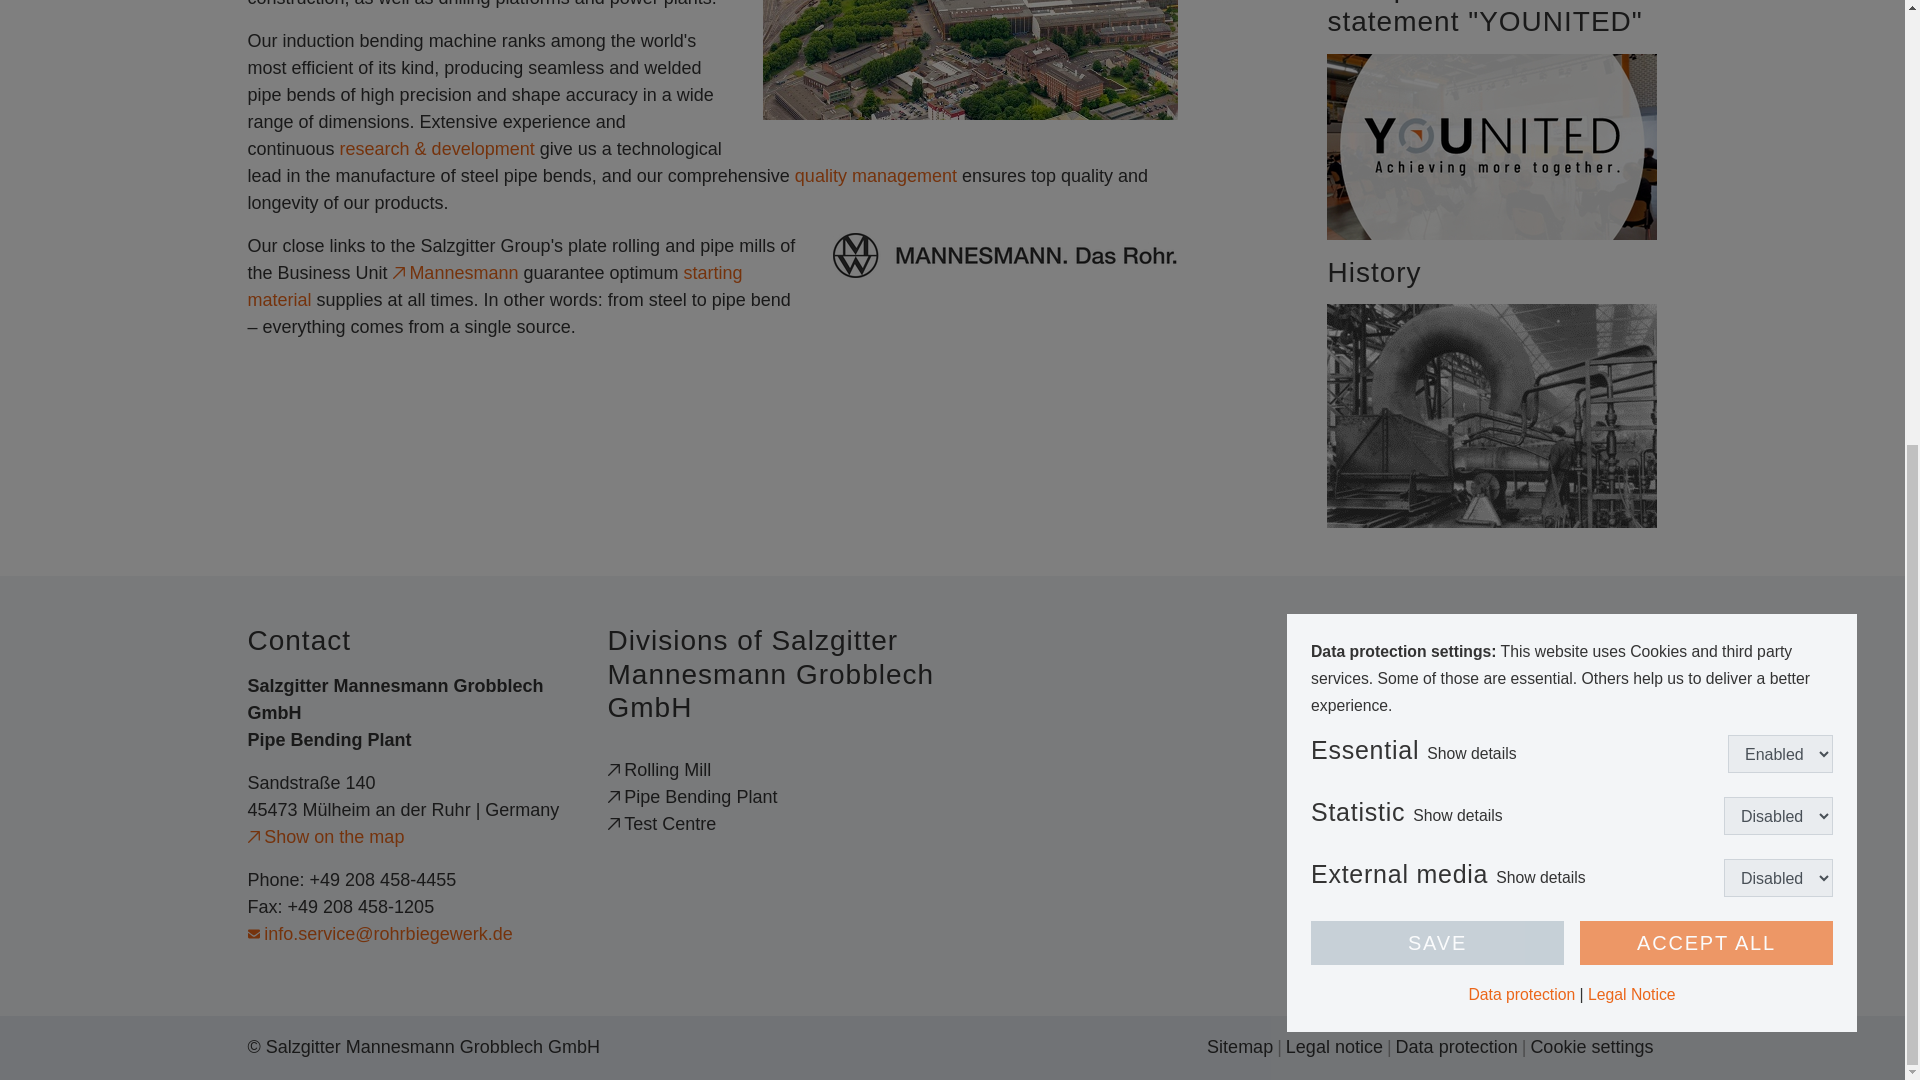 This screenshot has width=1920, height=1080. I want to click on Mannesmann. Das Rohr., so click(1004, 255).